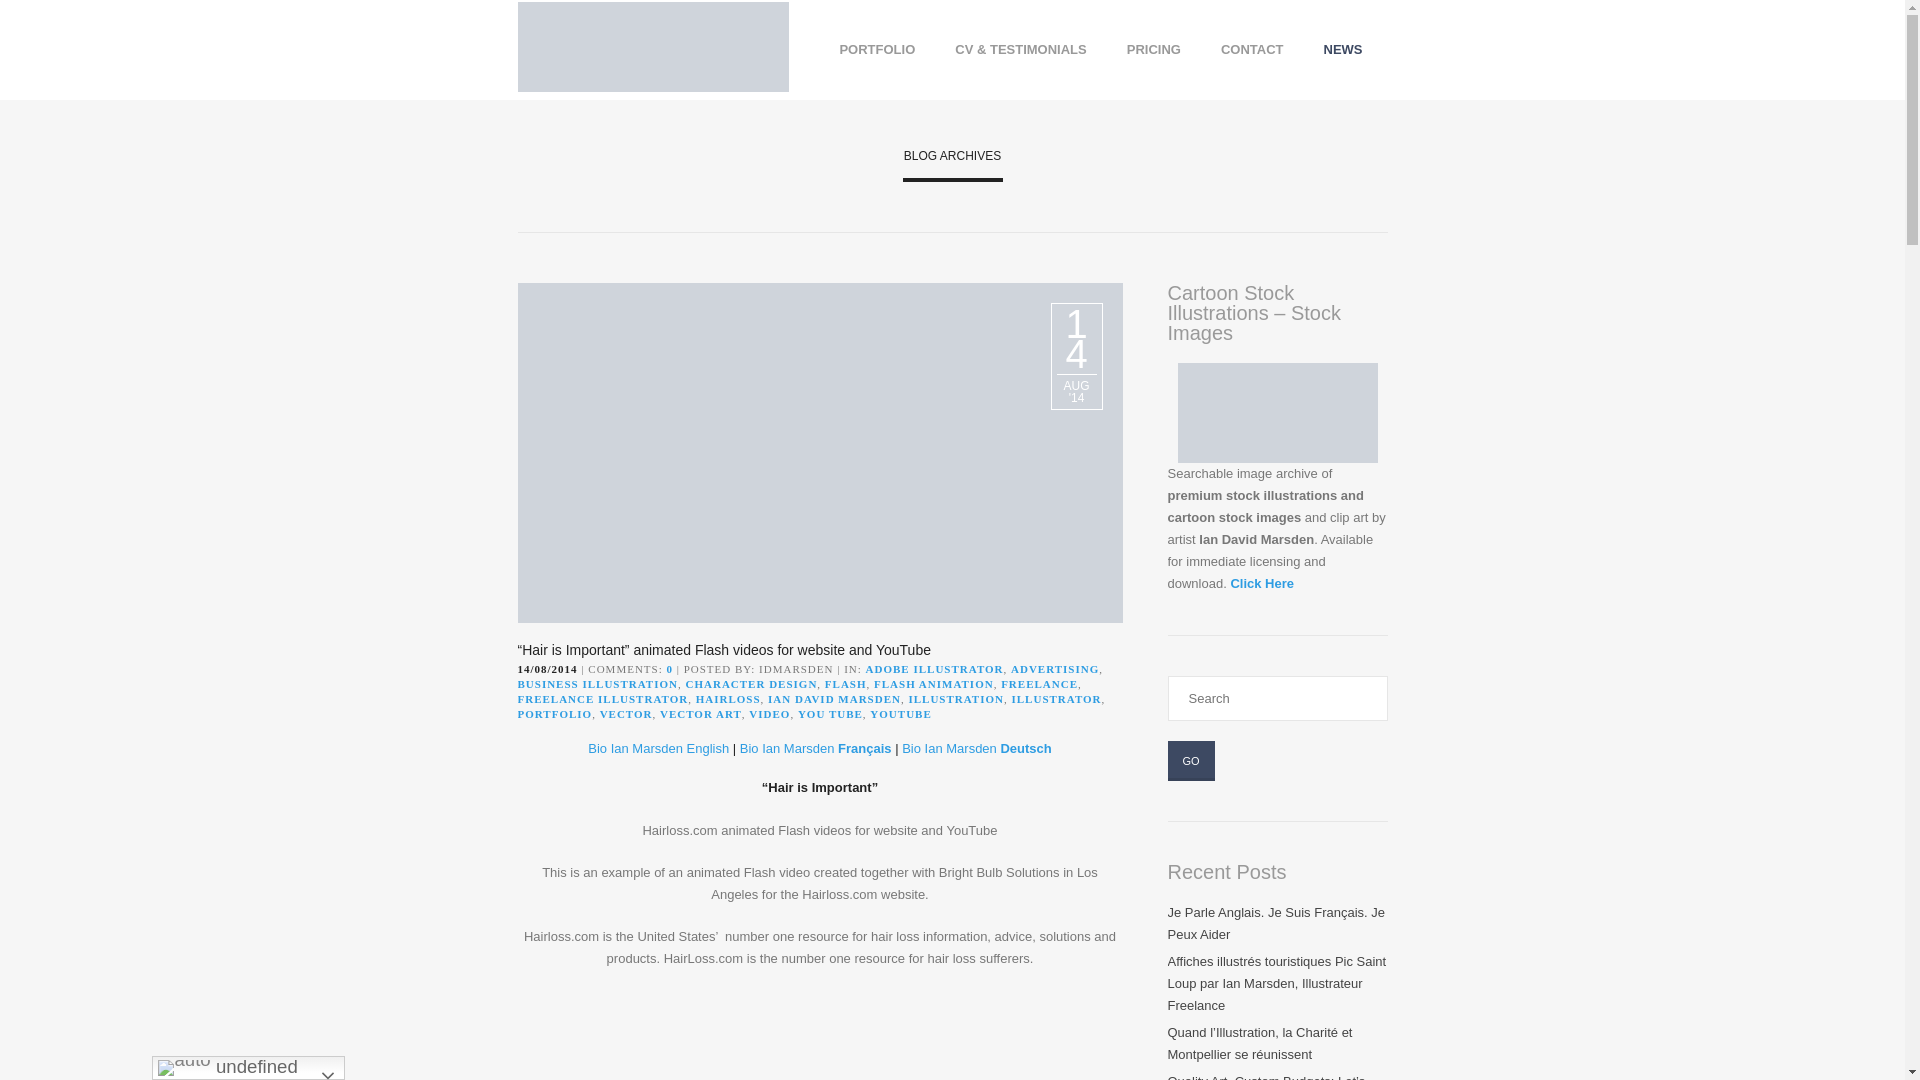 This screenshot has width=1920, height=1080. I want to click on ILLUSTRATOR, so click(1056, 699).